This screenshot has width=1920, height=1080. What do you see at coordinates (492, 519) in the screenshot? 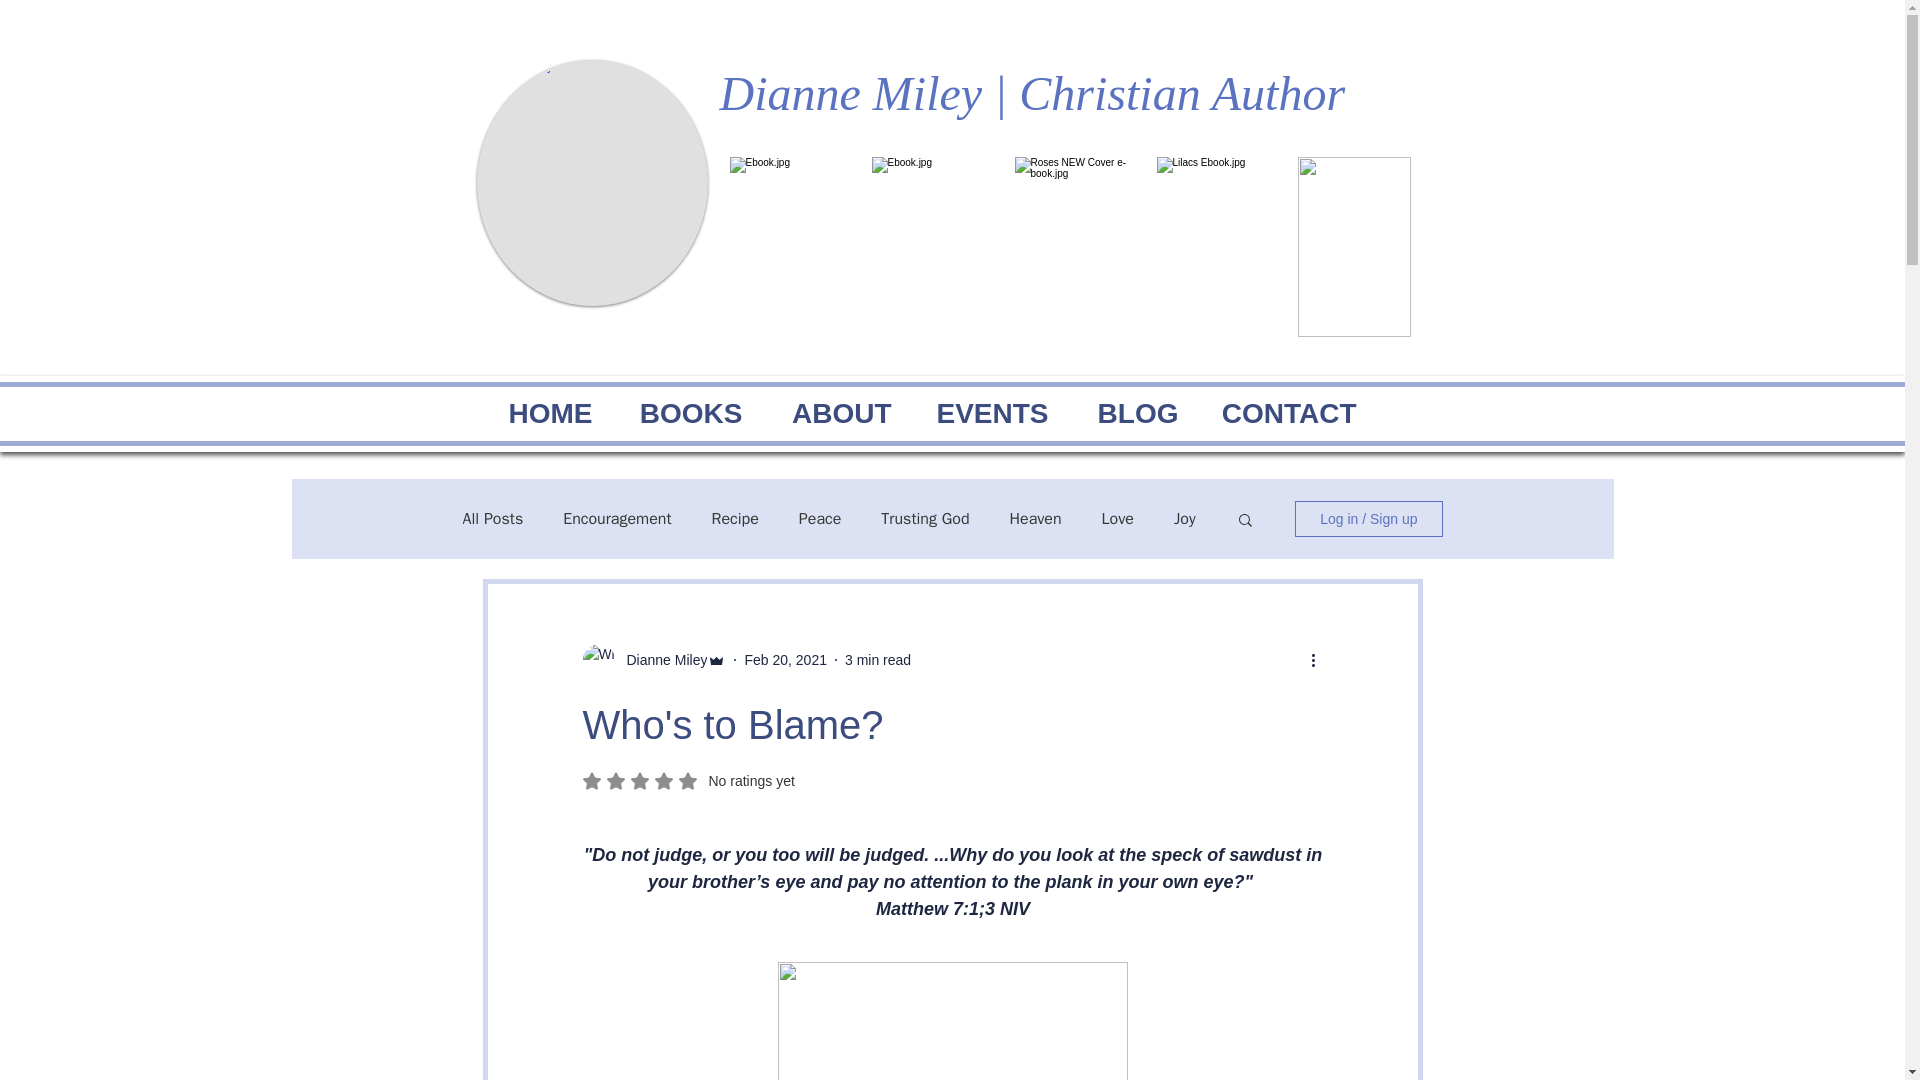
I see `All Posts` at bounding box center [492, 519].